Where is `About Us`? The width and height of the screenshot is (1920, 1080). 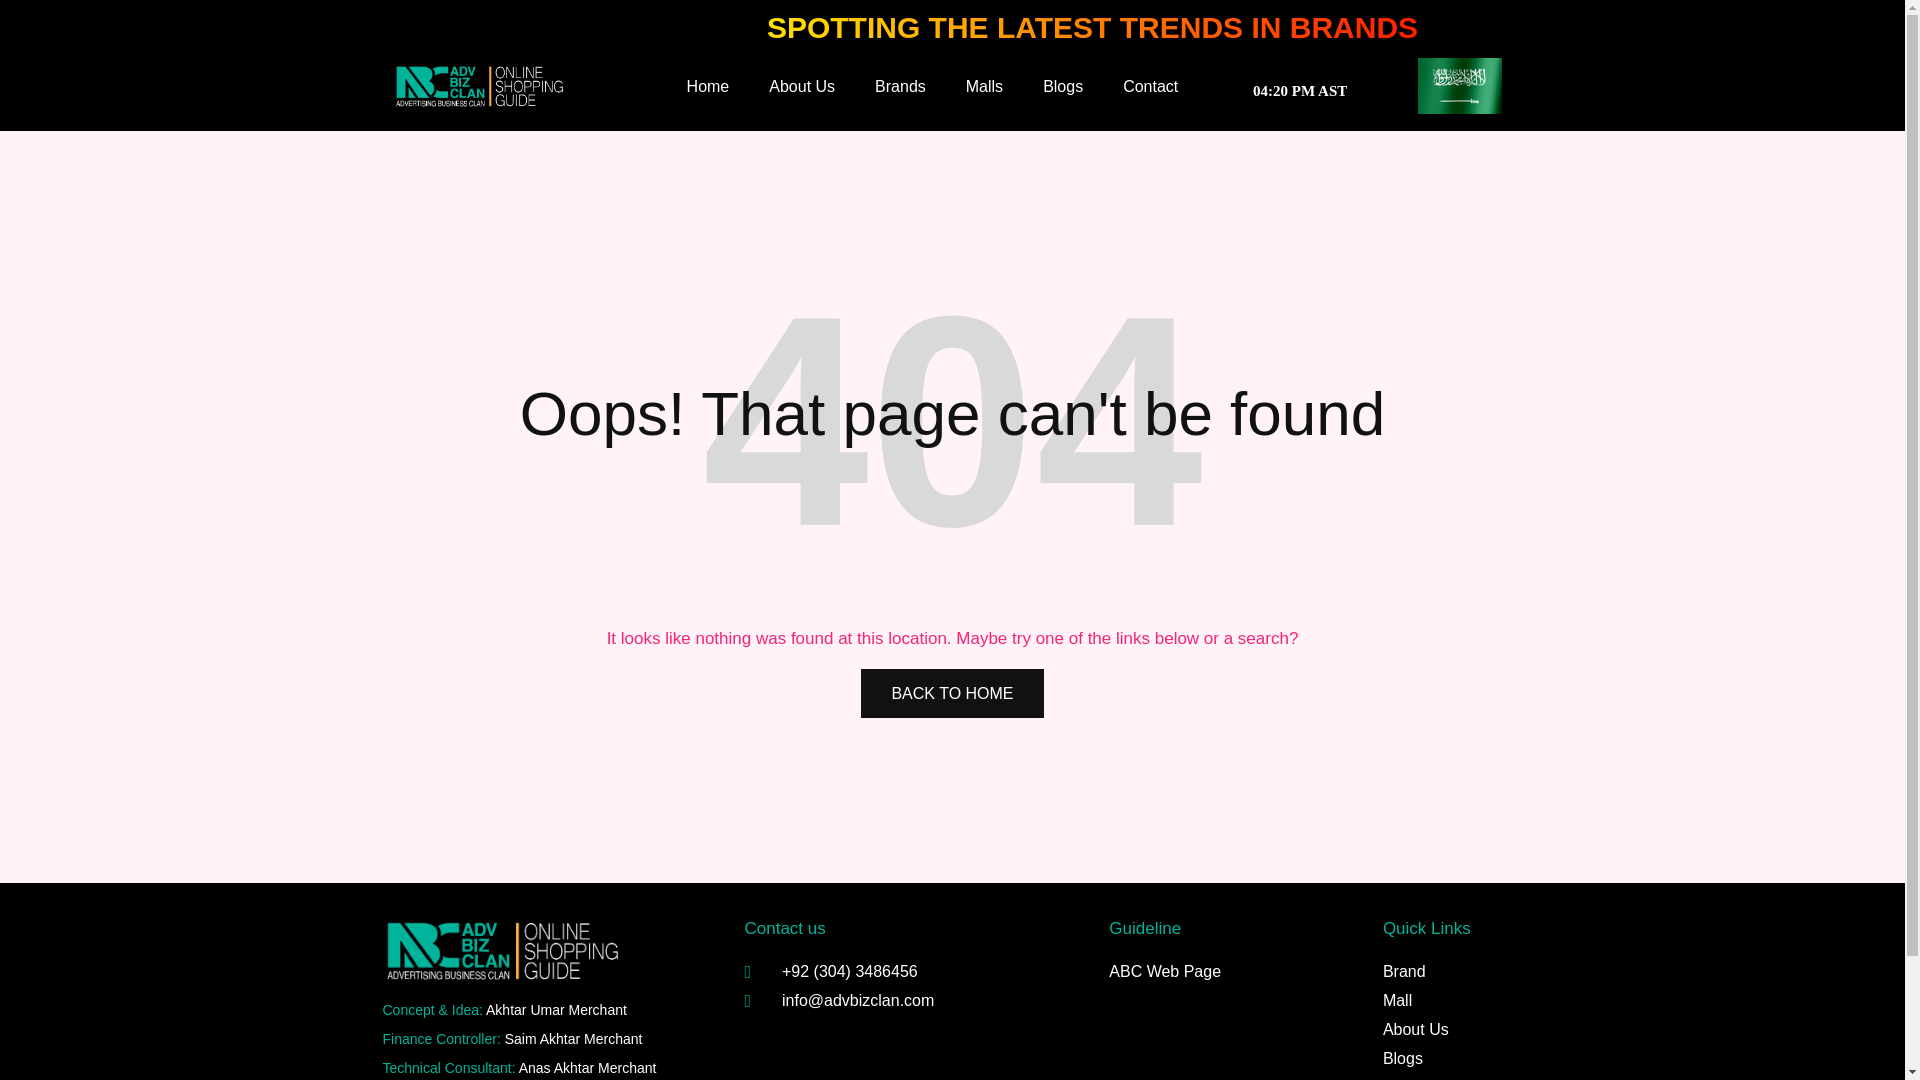 About Us is located at coordinates (1442, 1030).